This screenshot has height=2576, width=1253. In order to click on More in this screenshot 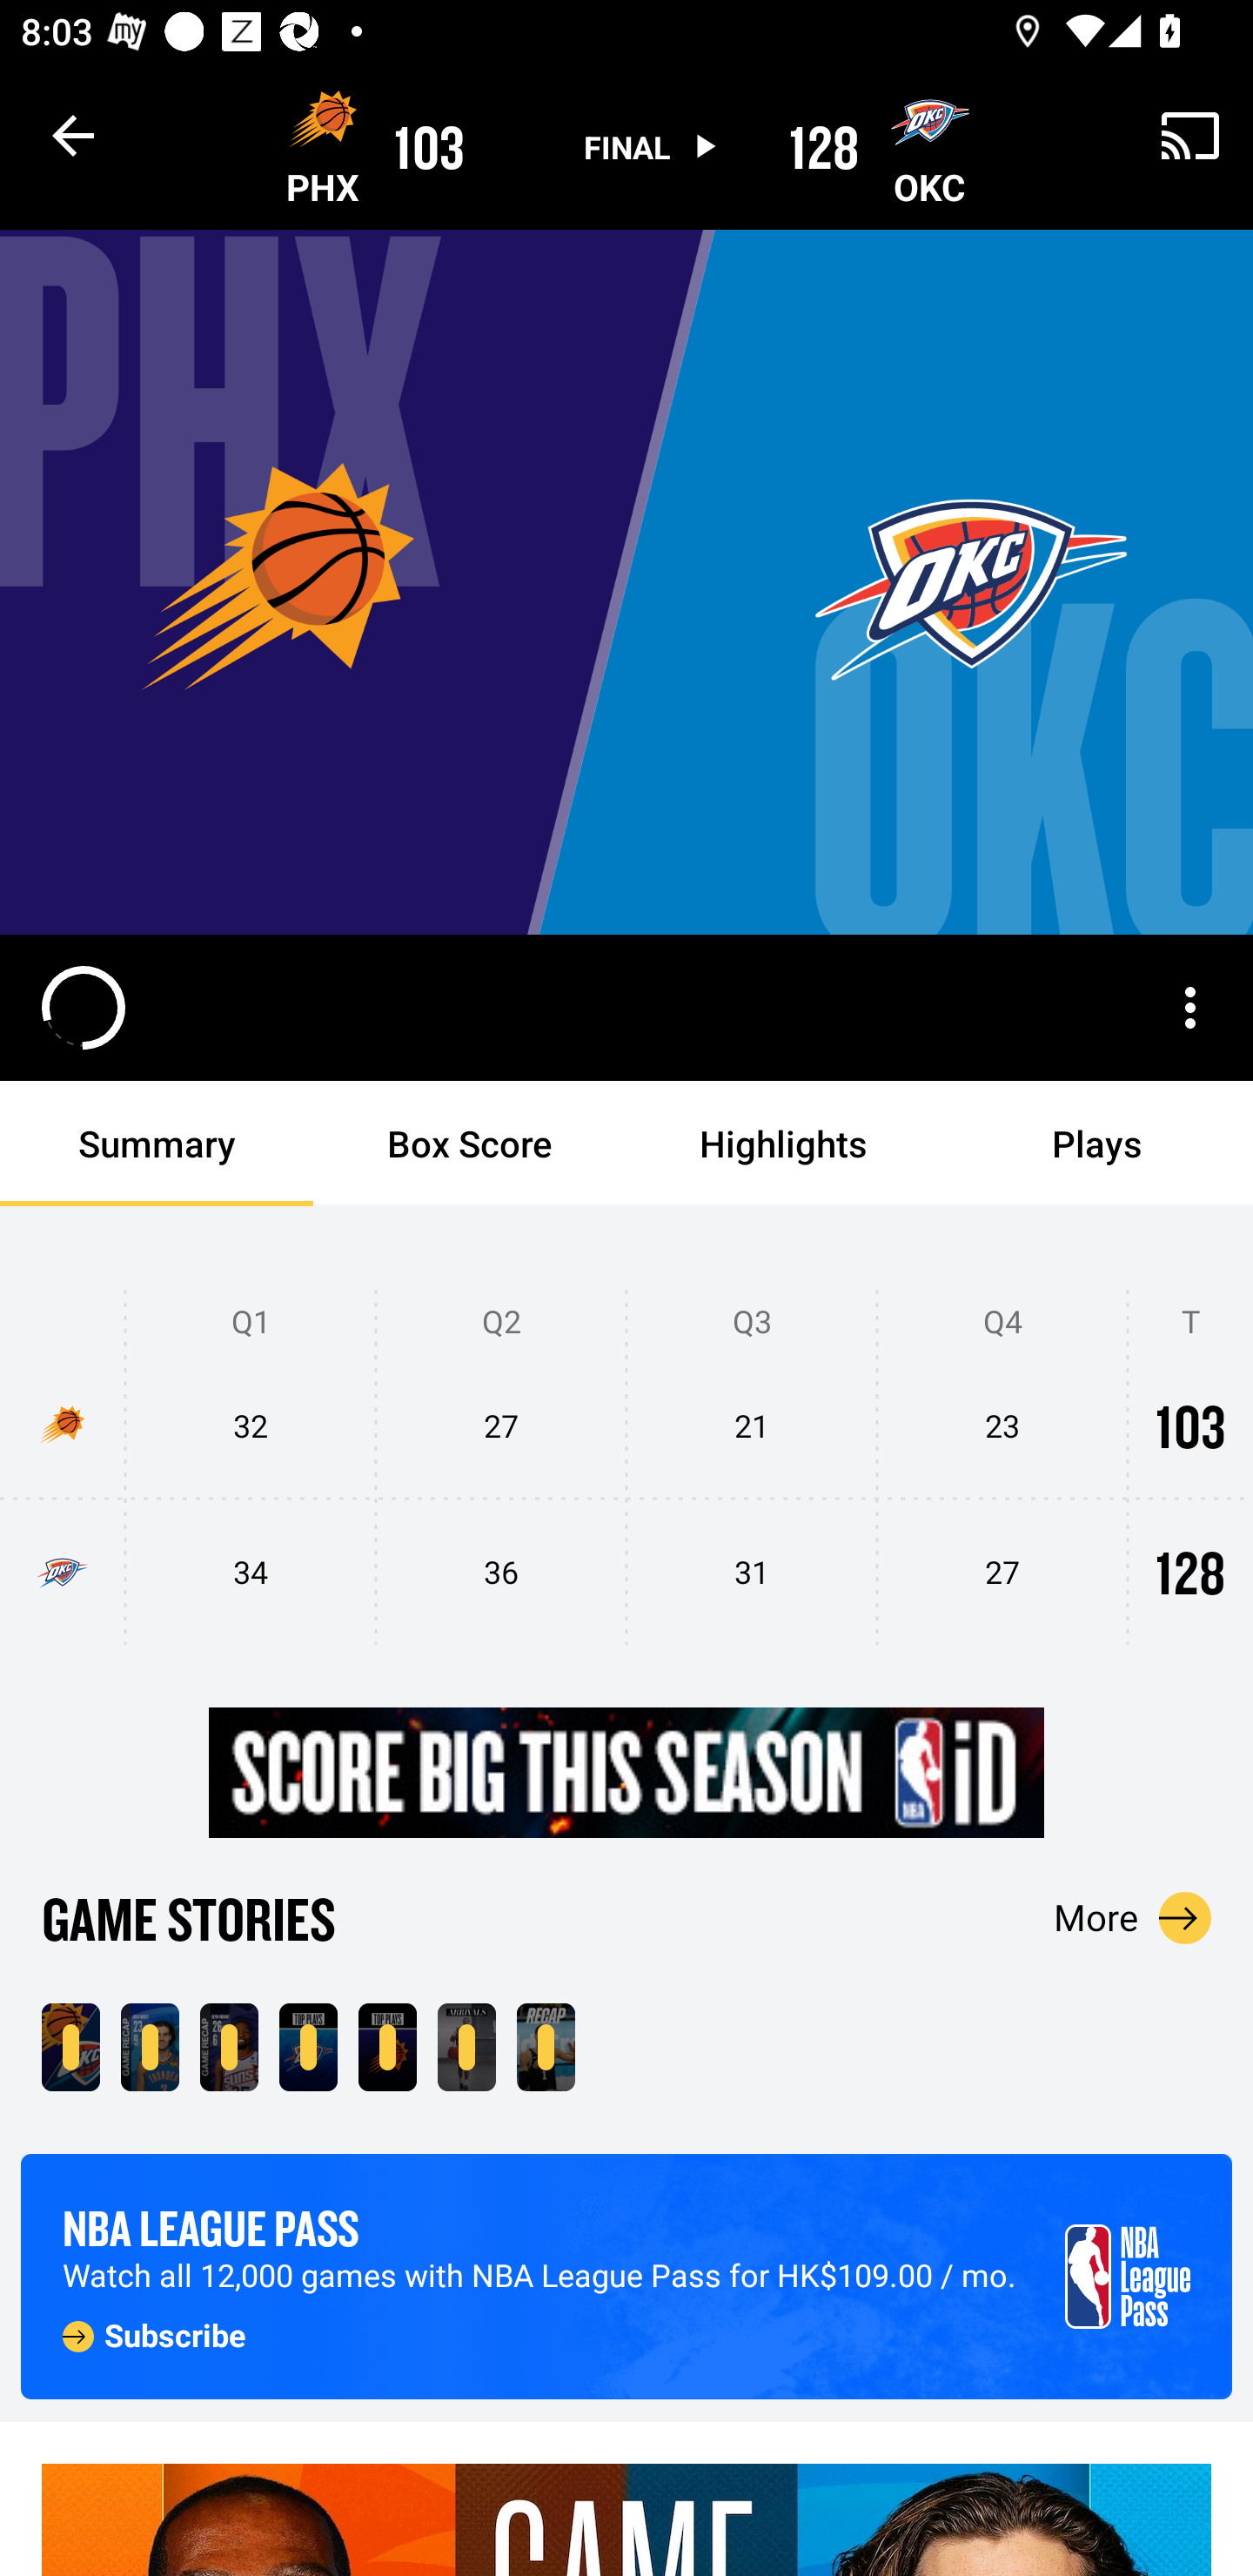, I will do `click(1133, 1917)`.